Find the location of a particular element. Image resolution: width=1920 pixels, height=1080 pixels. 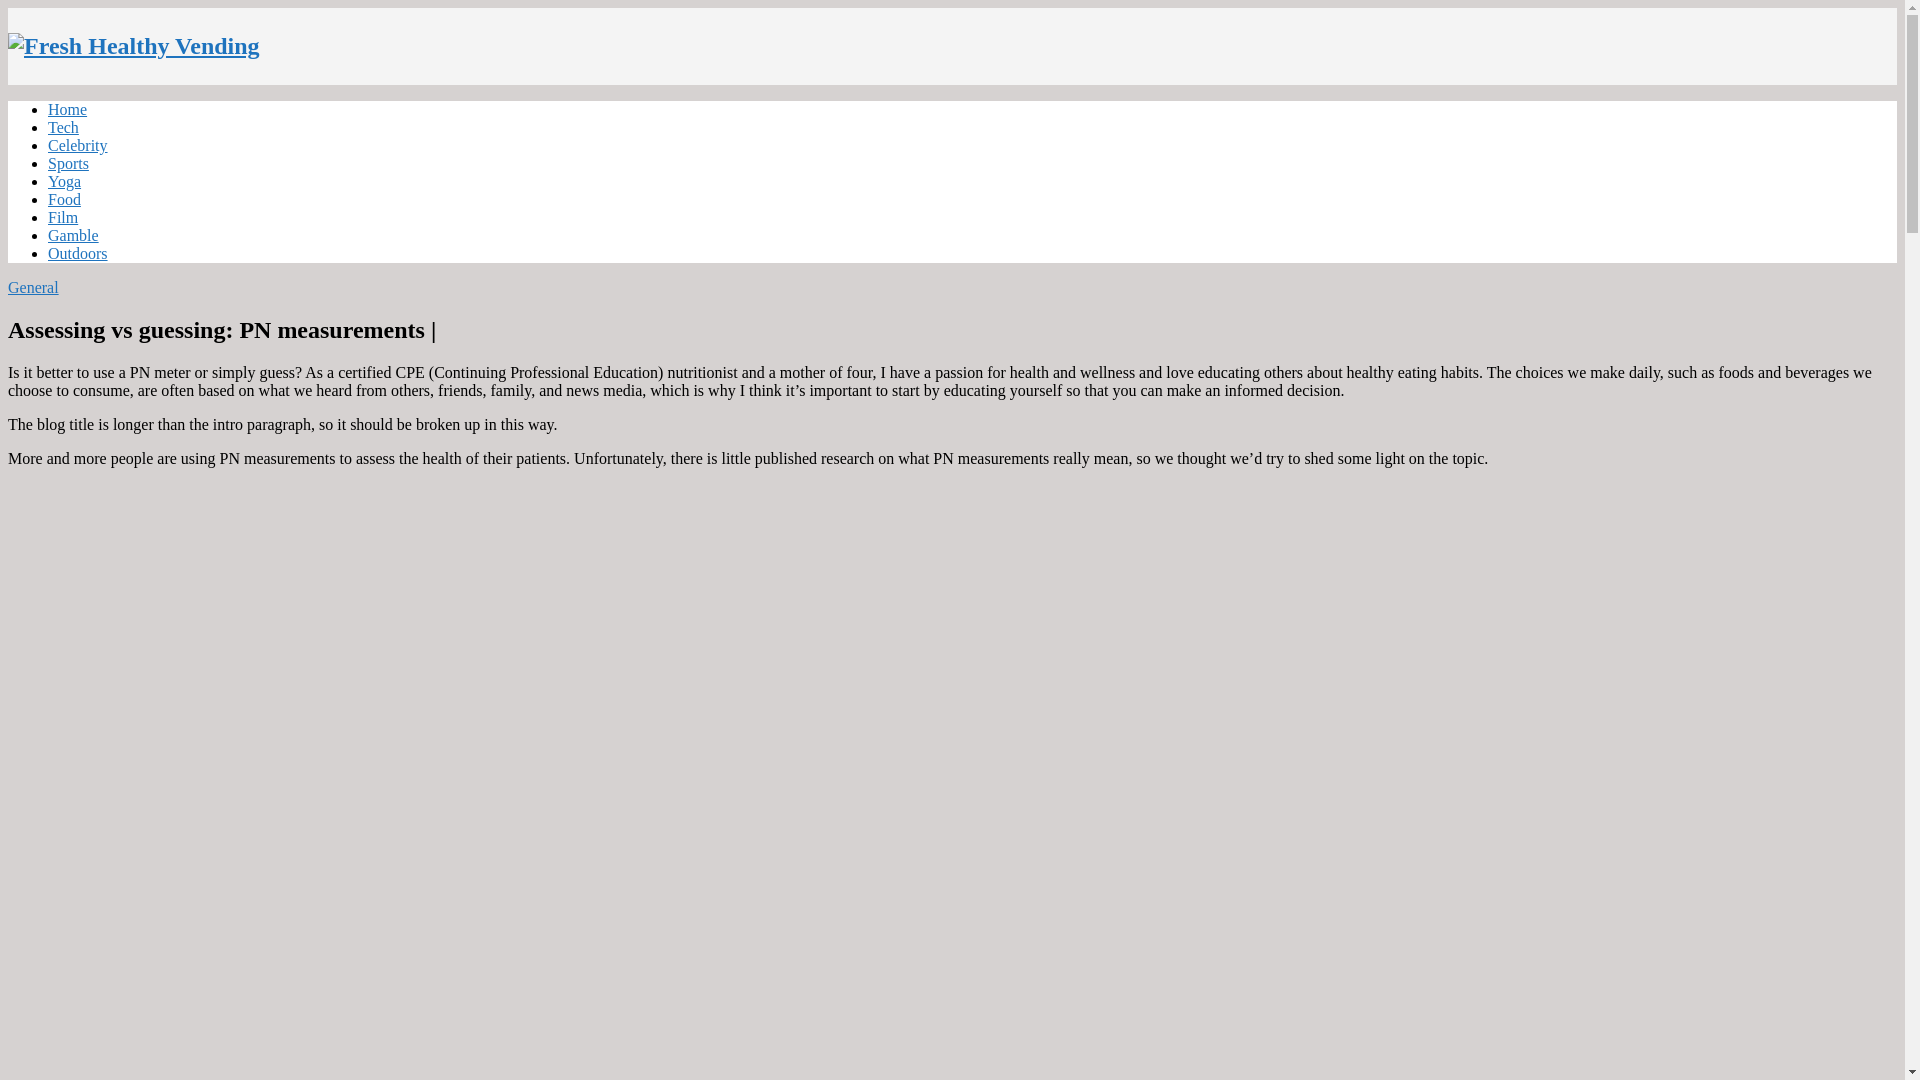

Sports is located at coordinates (68, 163).